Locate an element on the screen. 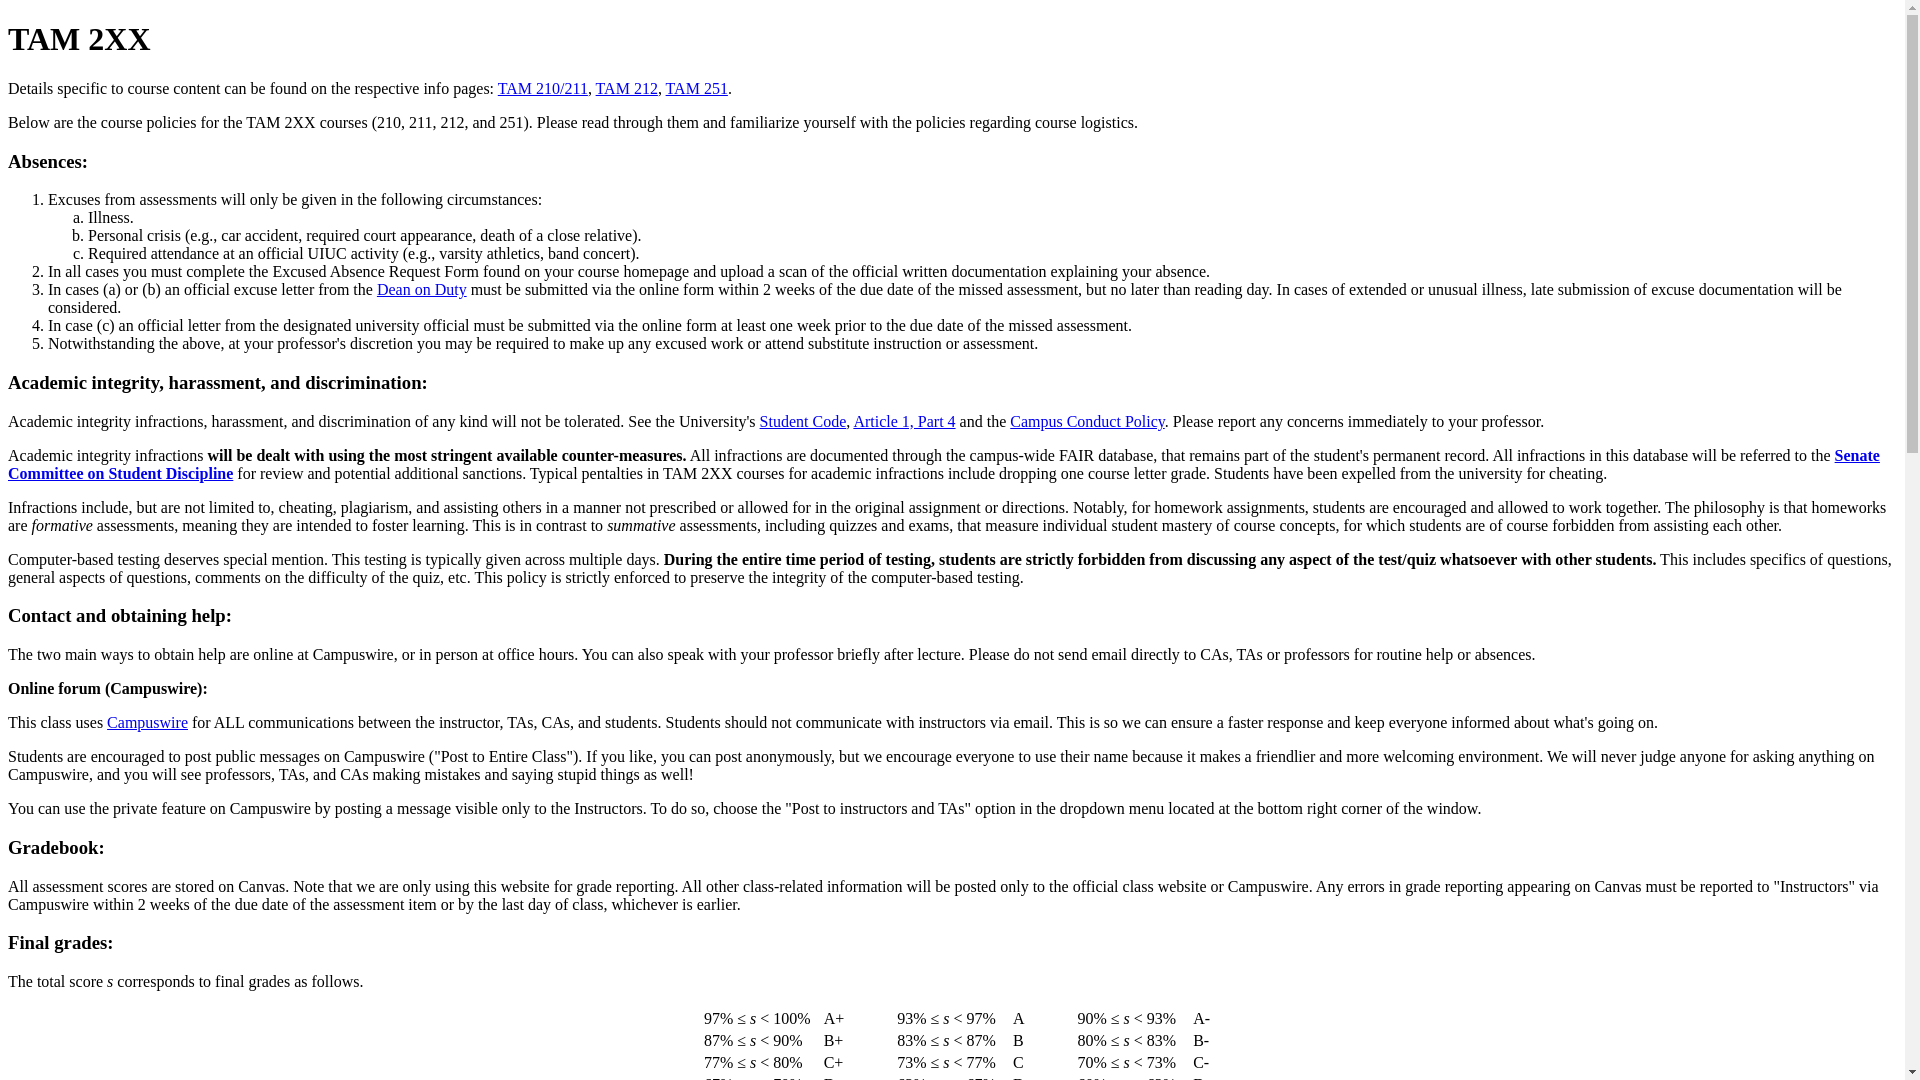  Contact and obtaining help: is located at coordinates (120, 615).